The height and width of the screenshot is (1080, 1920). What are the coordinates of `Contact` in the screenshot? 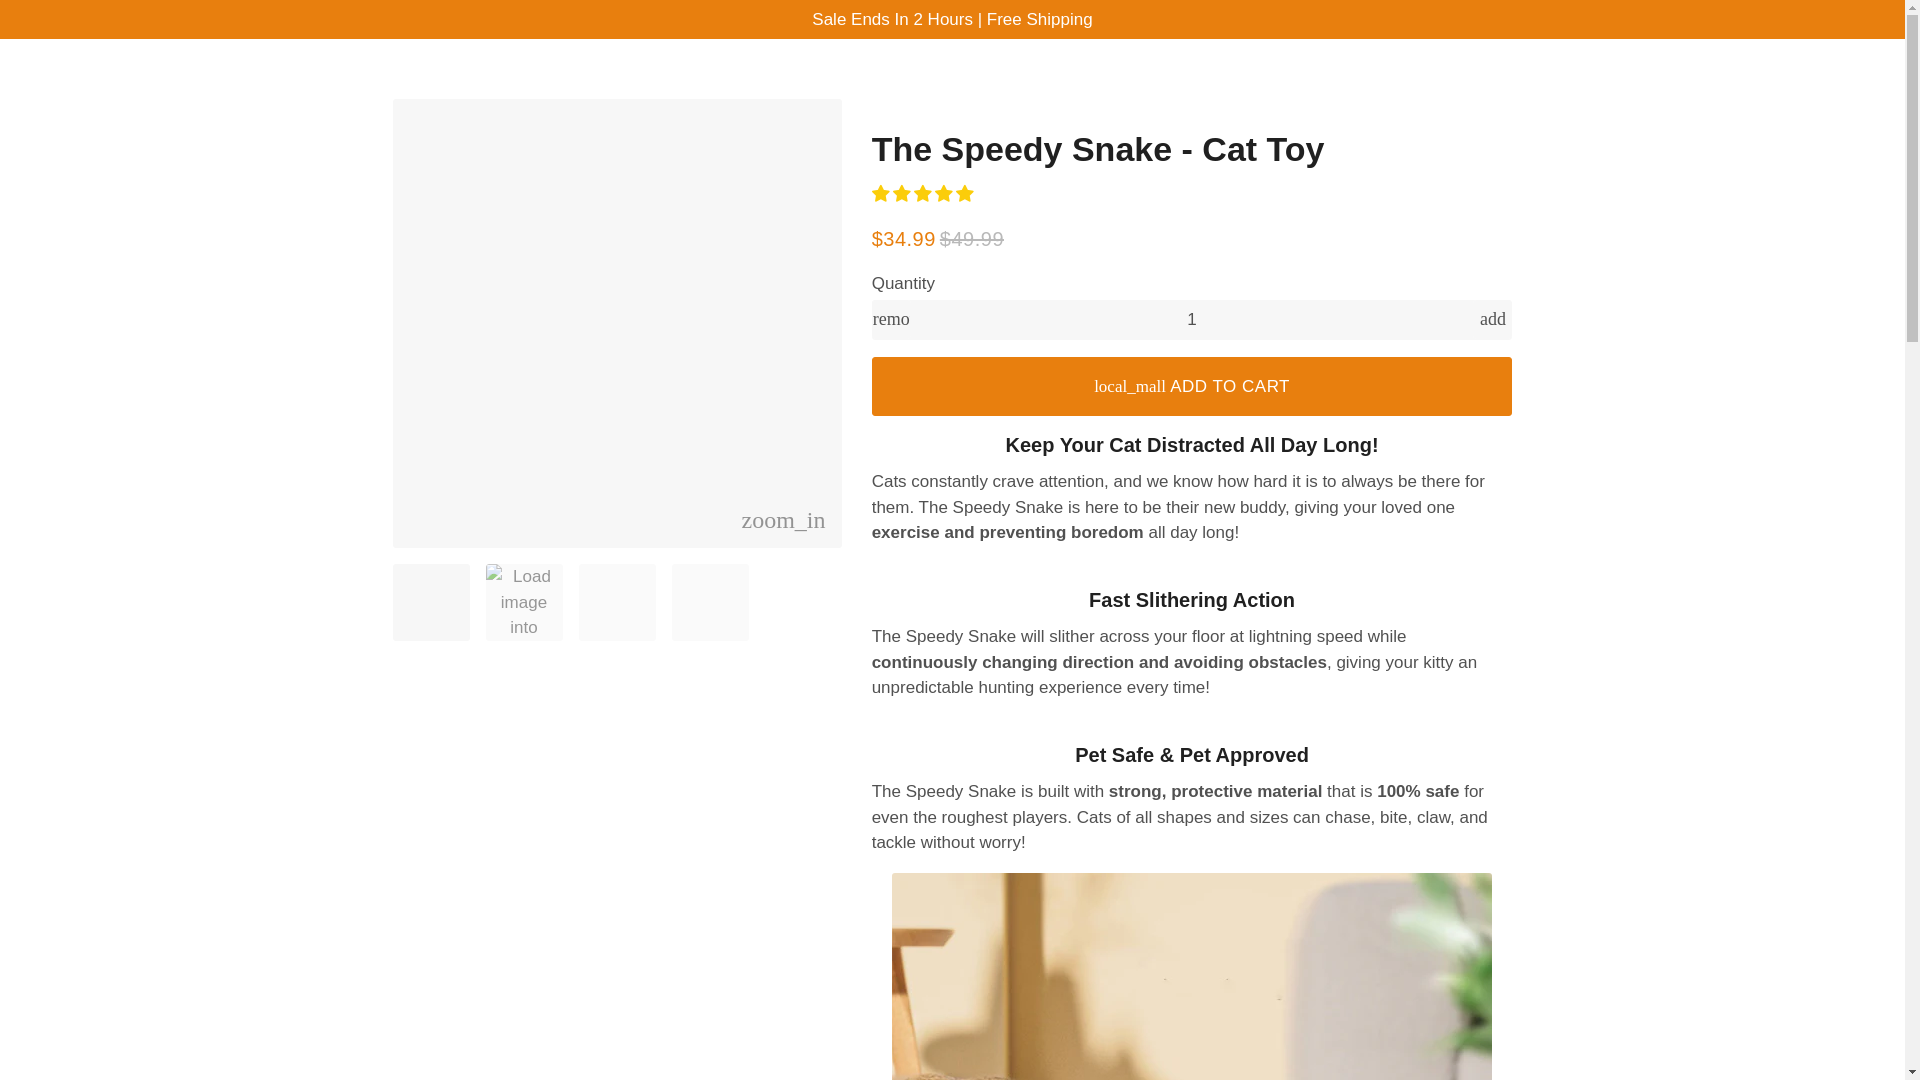 It's located at (1126, 74).